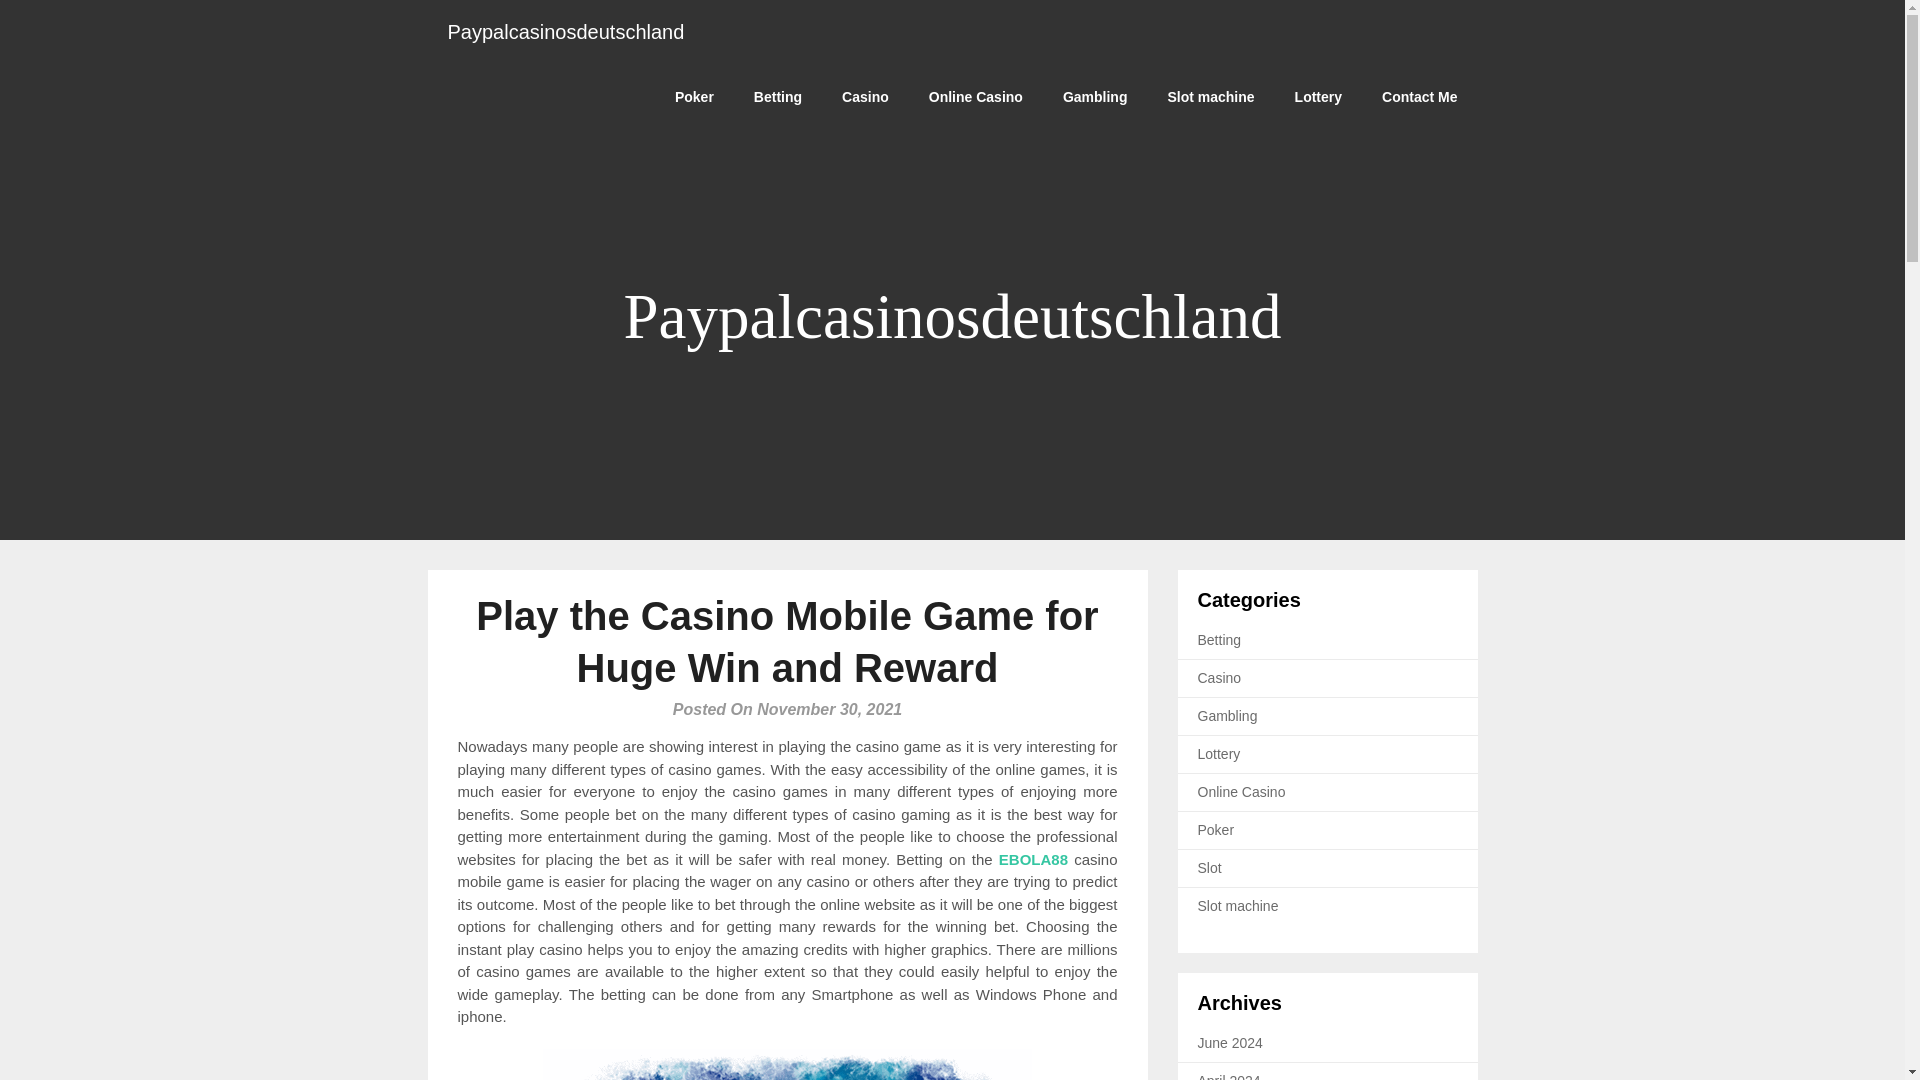 Image resolution: width=1920 pixels, height=1080 pixels. What do you see at coordinates (1230, 1076) in the screenshot?
I see `April 2024` at bounding box center [1230, 1076].